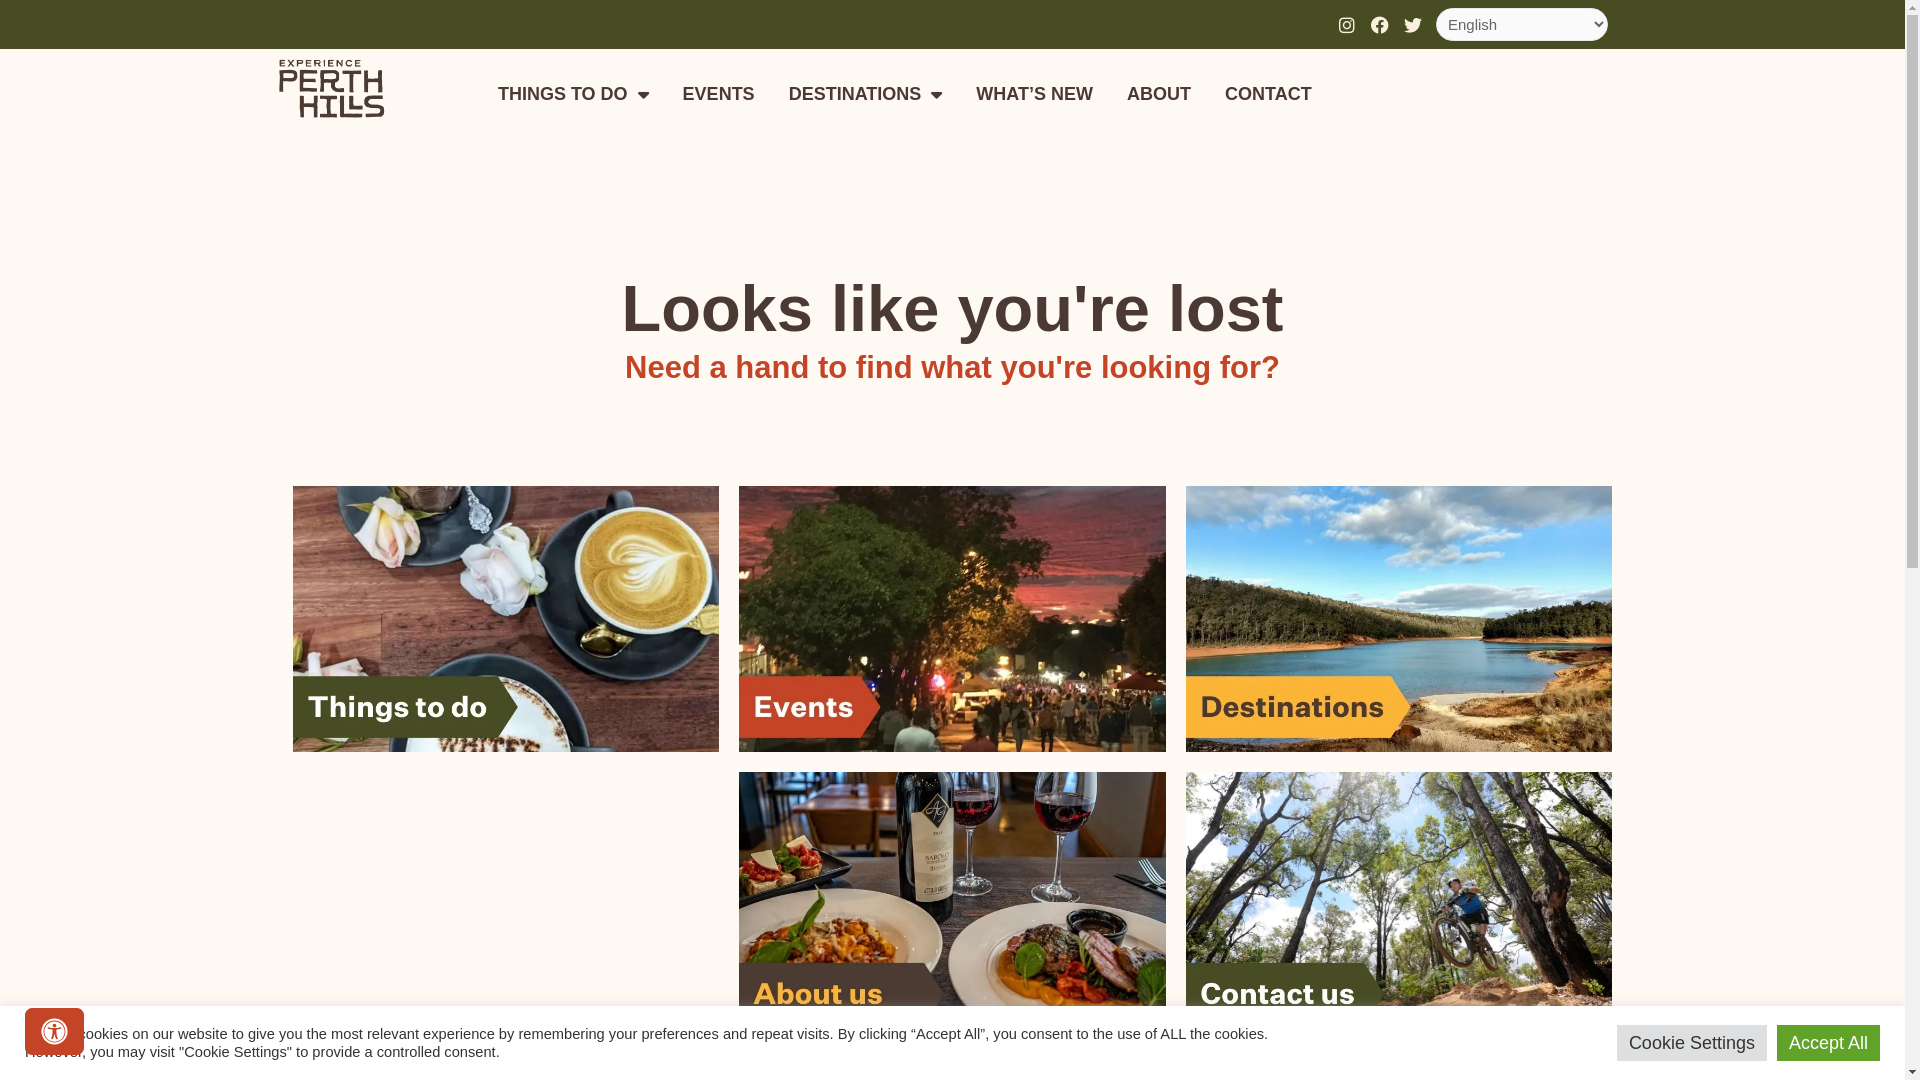  What do you see at coordinates (1159, 94) in the screenshot?
I see `ABOUT` at bounding box center [1159, 94].